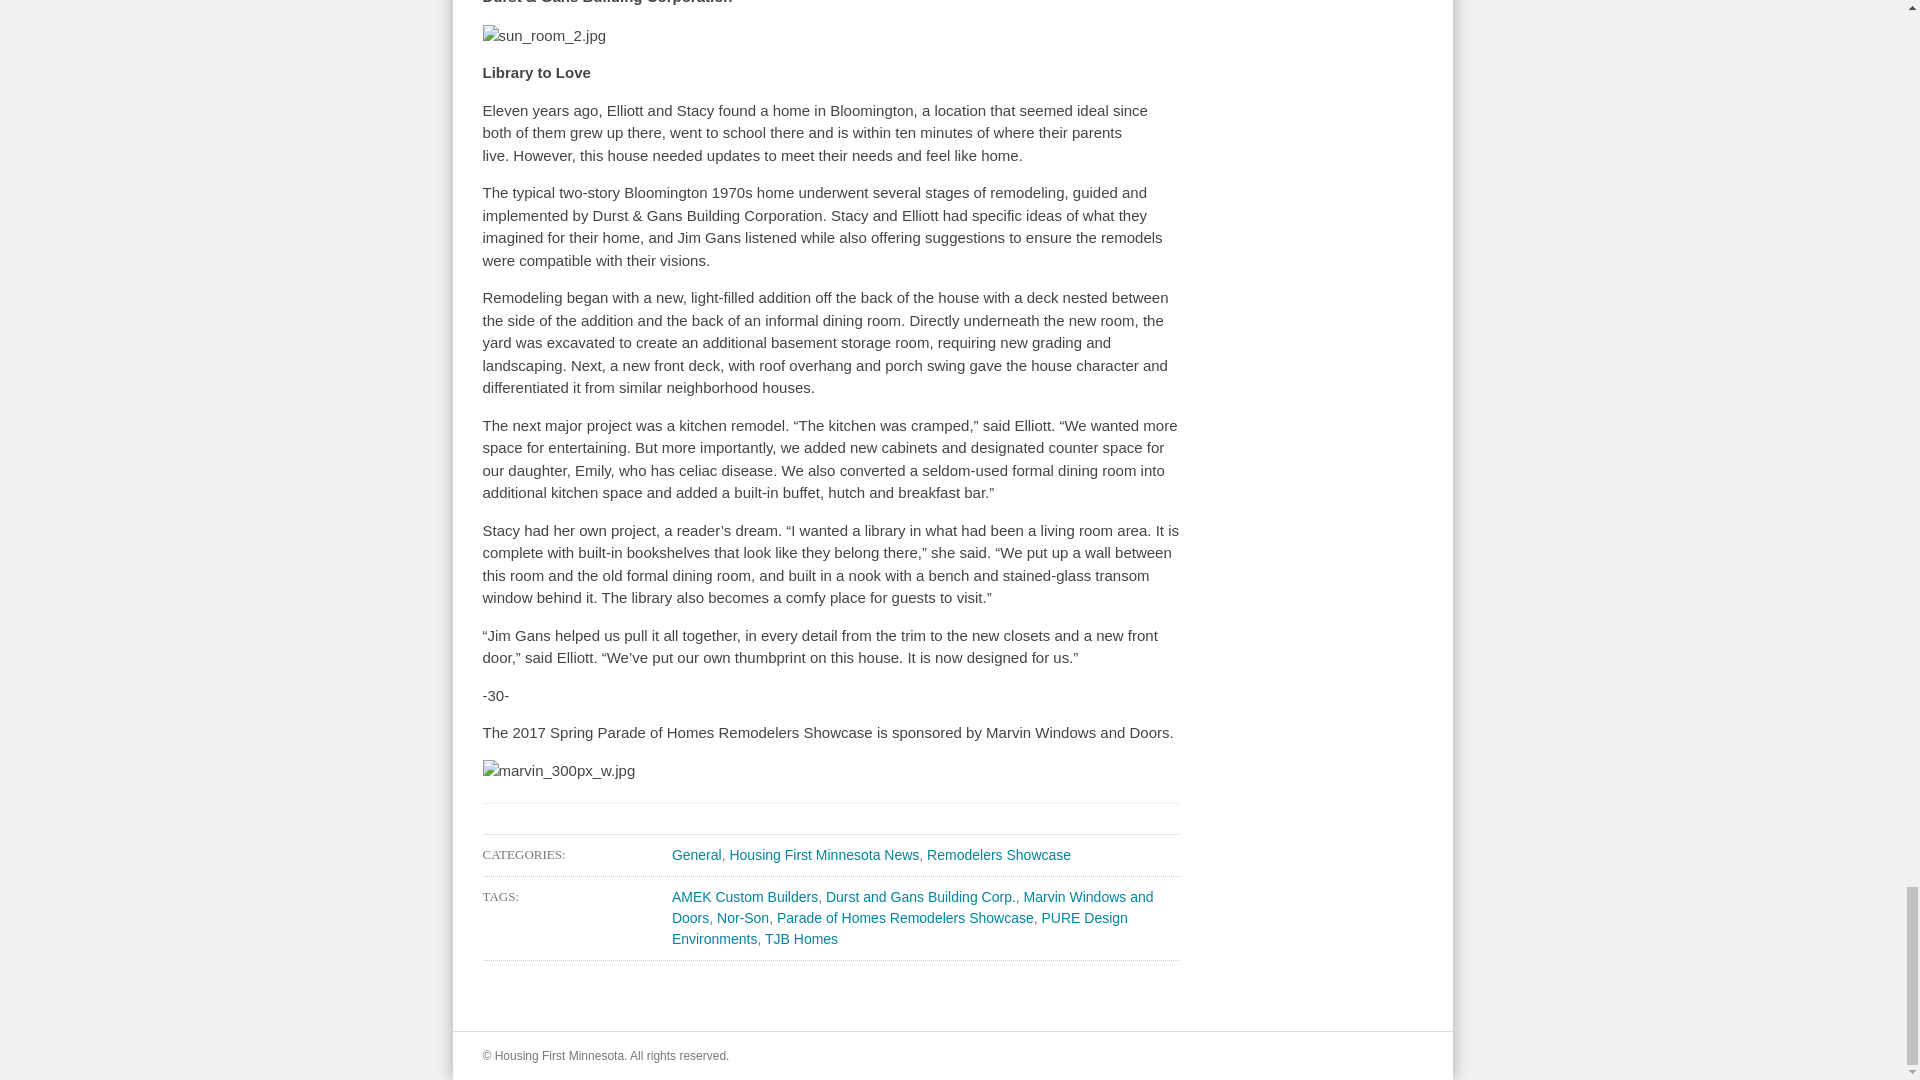 The image size is (1920, 1080). What do you see at coordinates (744, 896) in the screenshot?
I see `AMEK Custom Builders` at bounding box center [744, 896].